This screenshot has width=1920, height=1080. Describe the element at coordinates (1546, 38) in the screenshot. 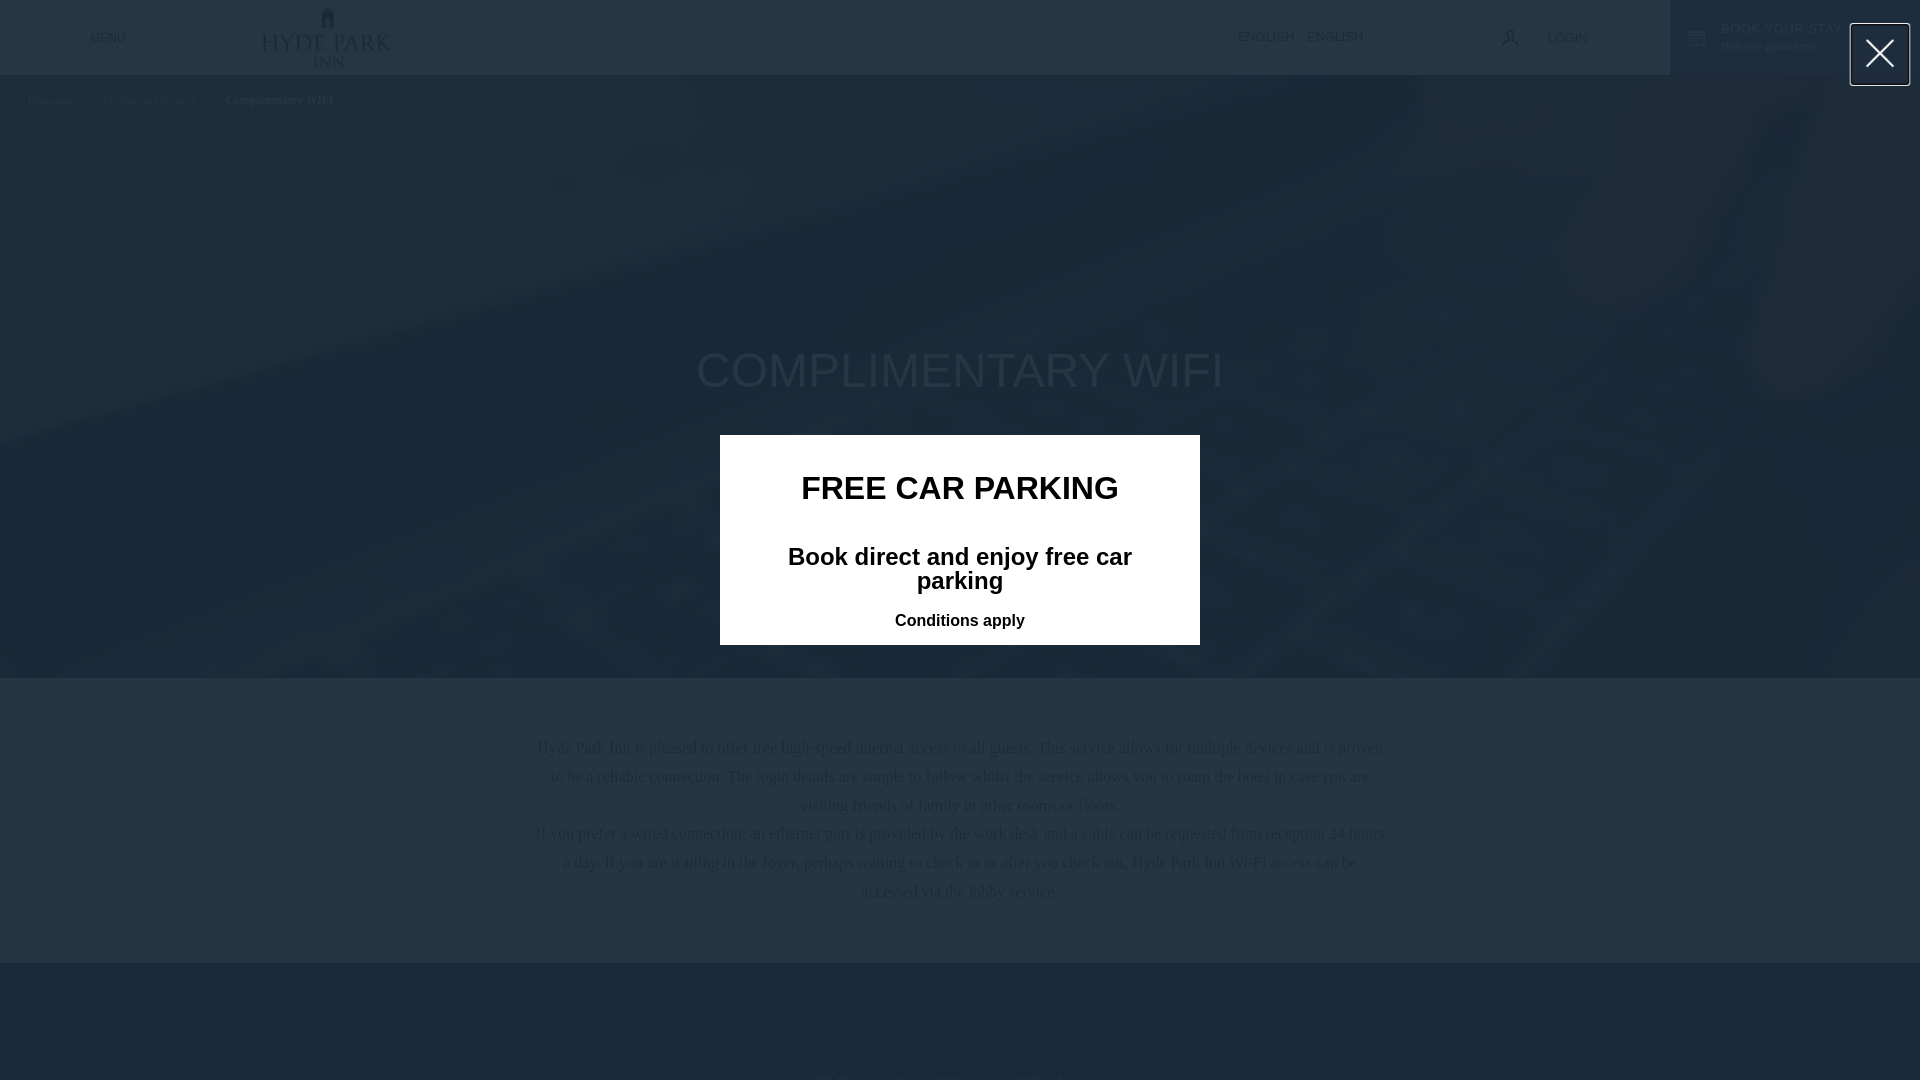

I see `LOGIN` at that location.